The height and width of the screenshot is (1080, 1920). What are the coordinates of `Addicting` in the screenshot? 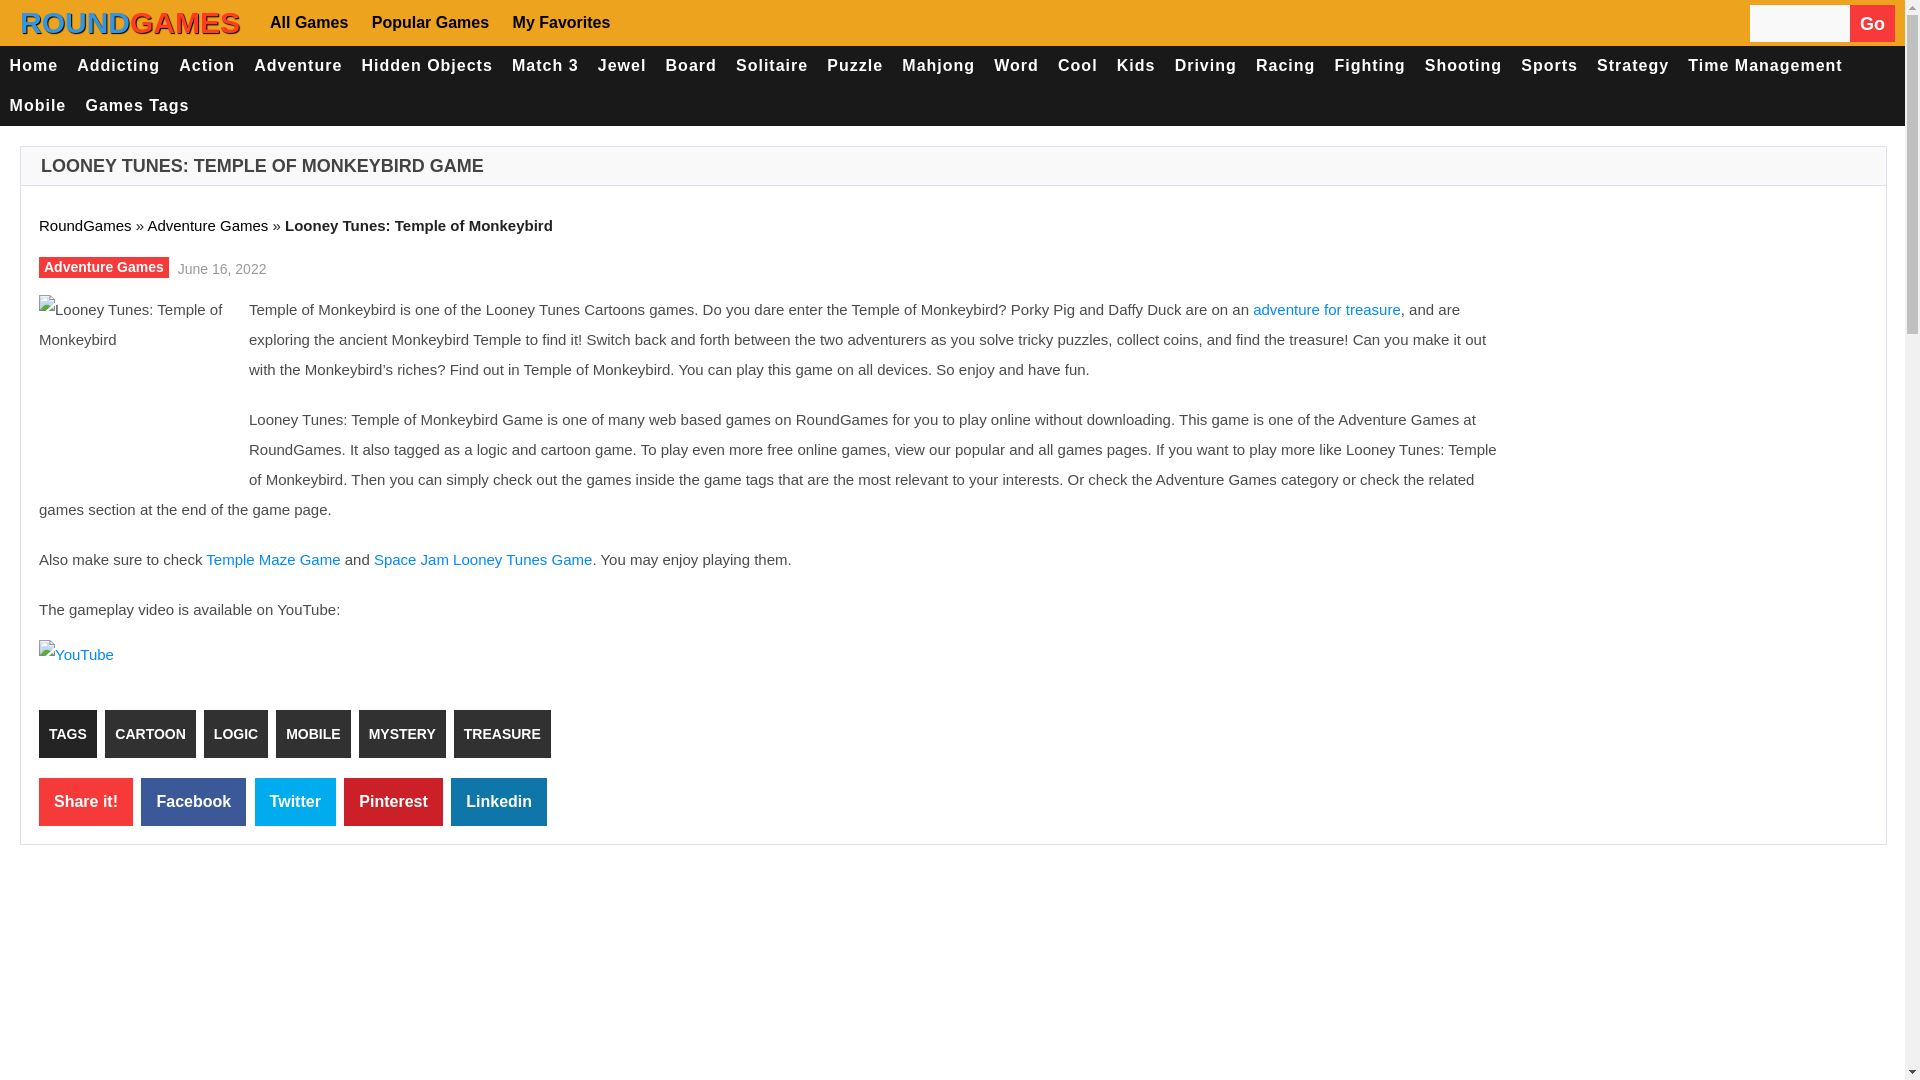 It's located at (118, 66).